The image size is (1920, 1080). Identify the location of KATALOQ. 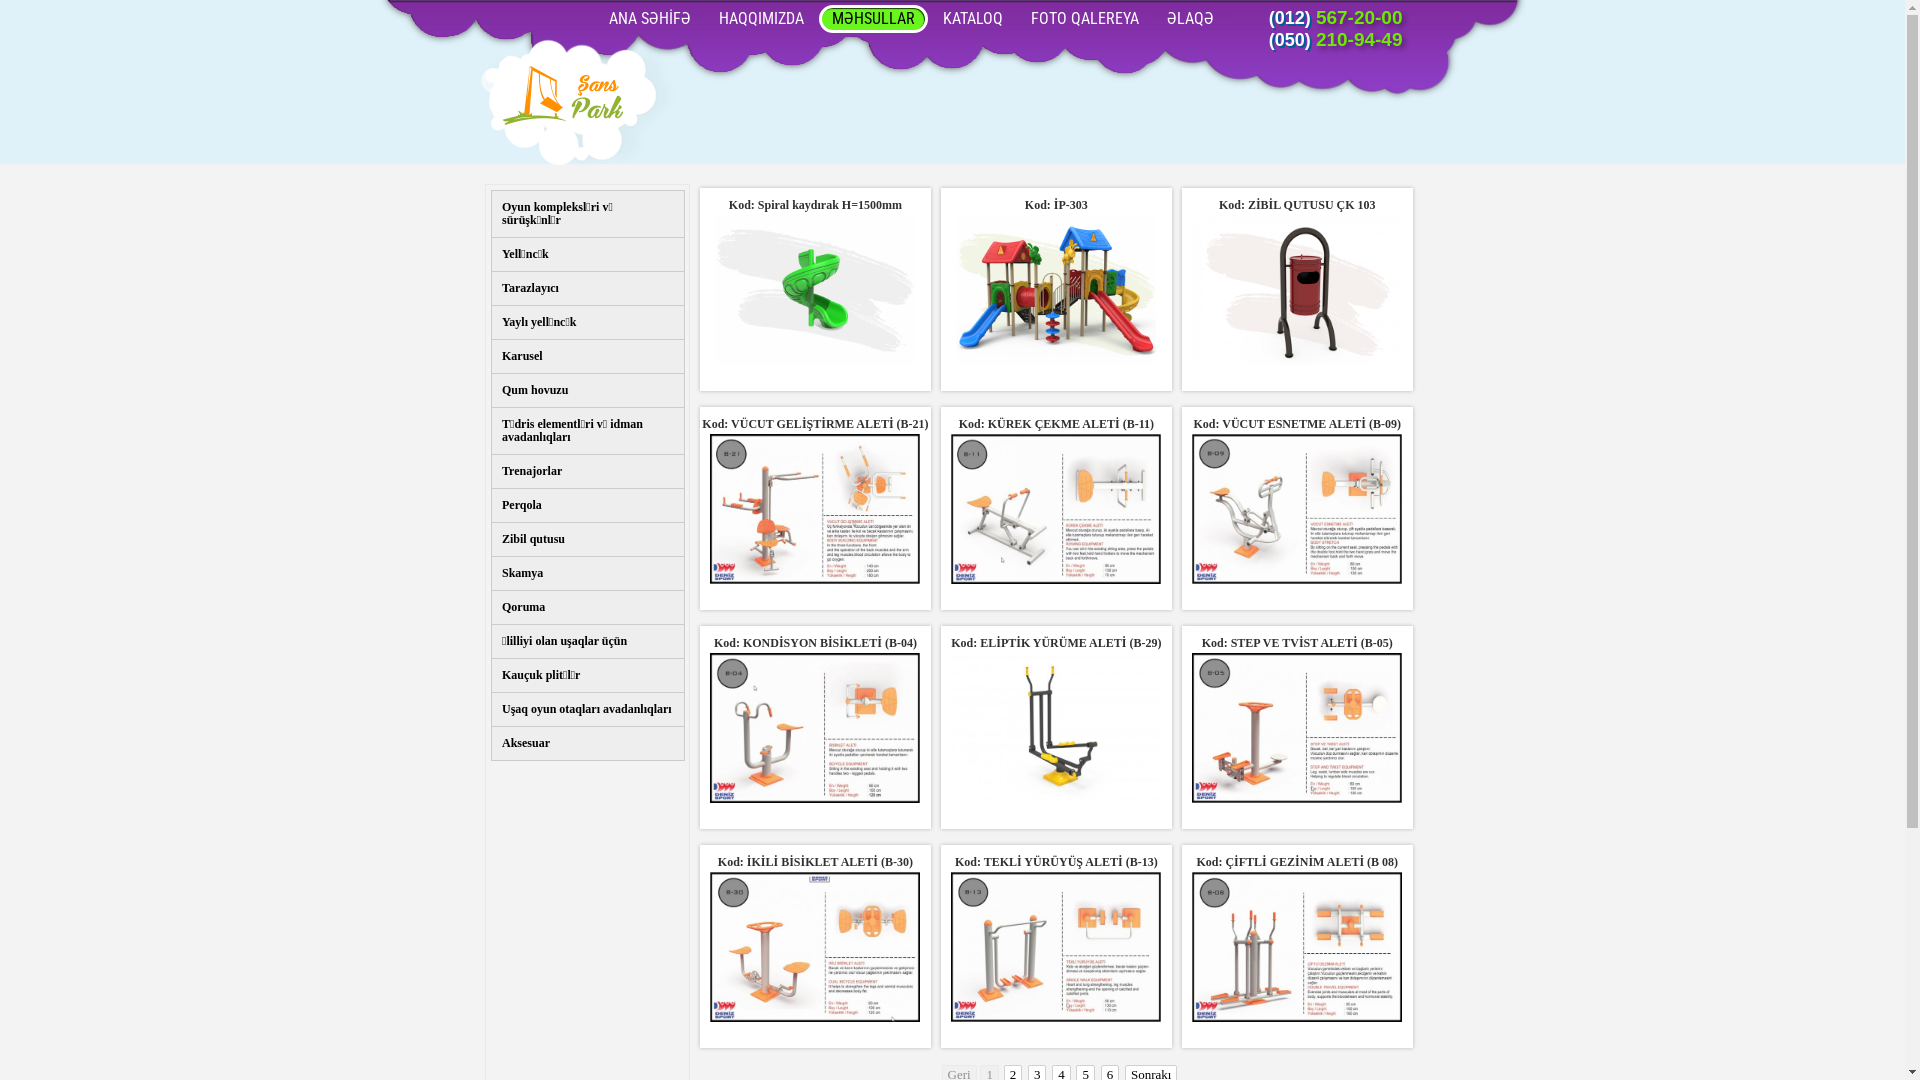
(973, 19).